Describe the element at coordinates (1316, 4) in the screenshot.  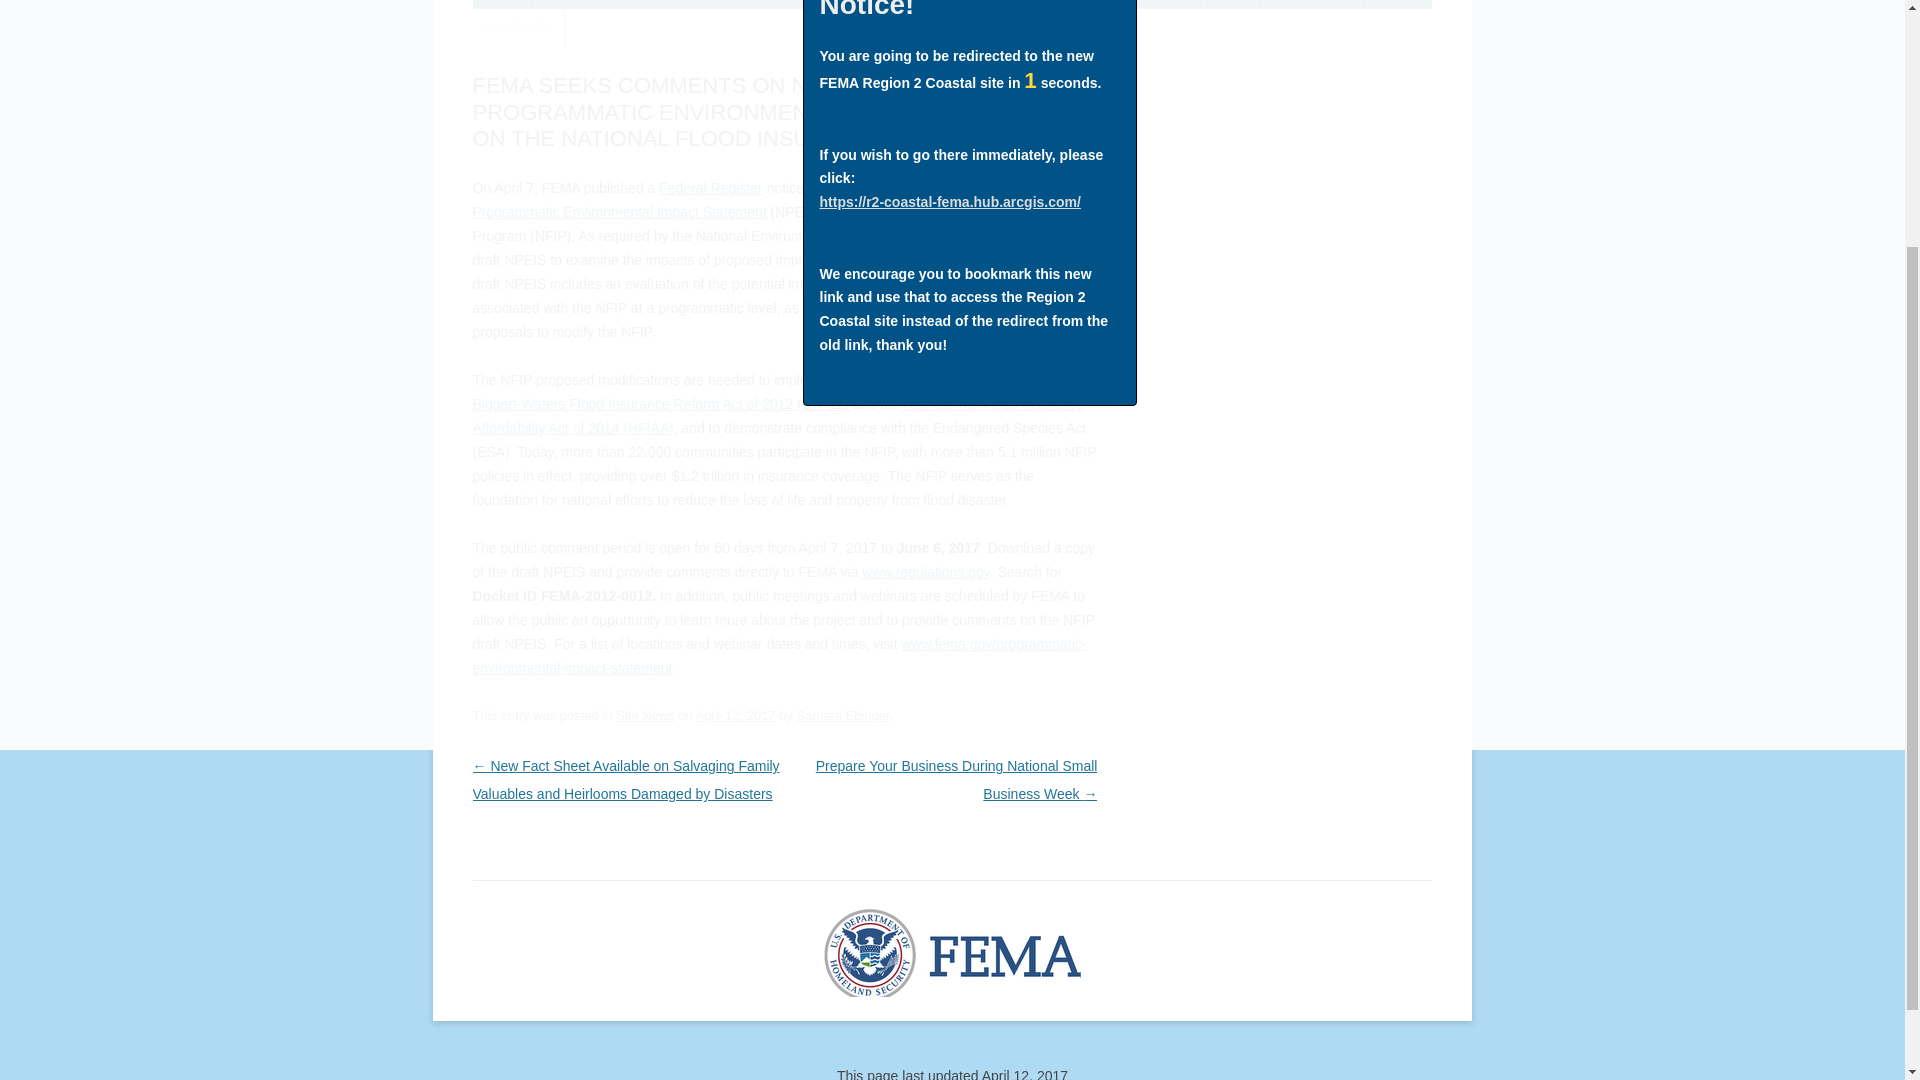
I see `RESOURCES` at that location.